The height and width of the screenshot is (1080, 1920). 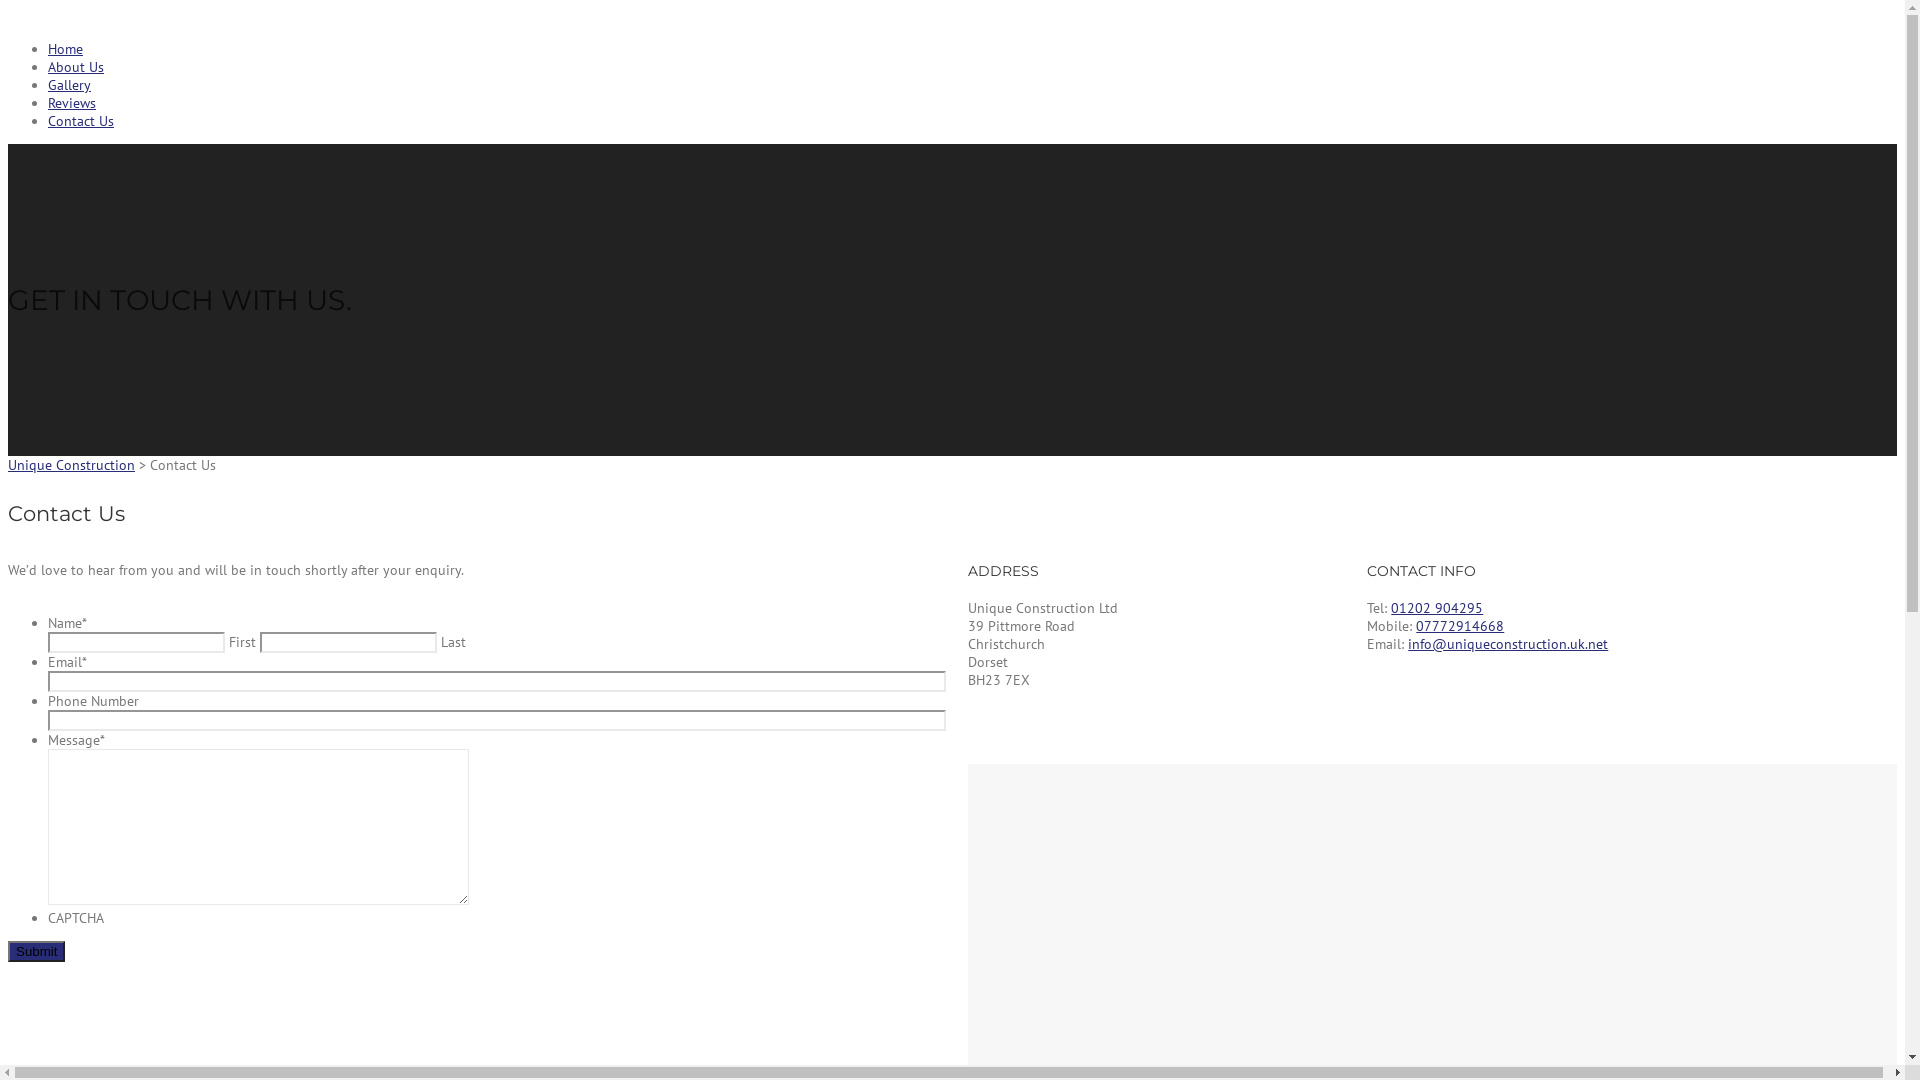 What do you see at coordinates (1460, 626) in the screenshot?
I see `07772914668` at bounding box center [1460, 626].